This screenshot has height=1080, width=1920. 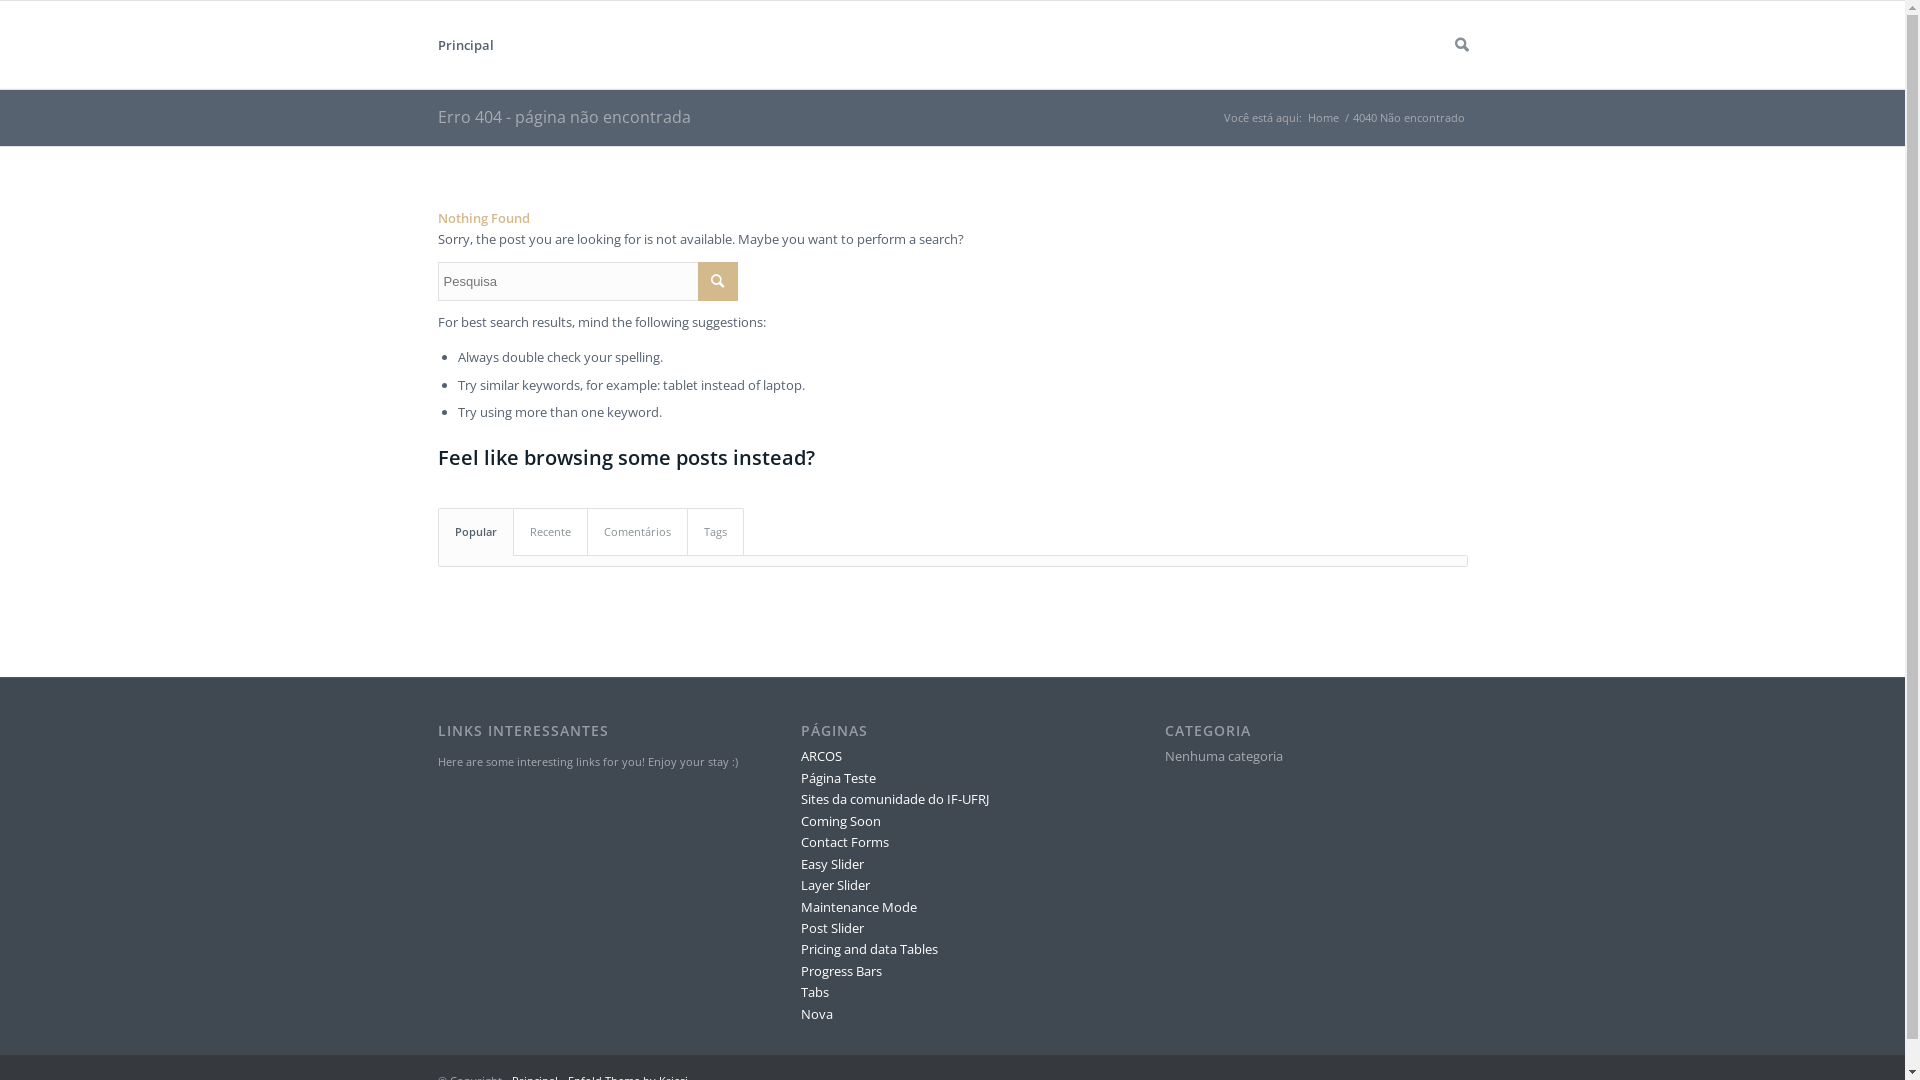 What do you see at coordinates (836, 884) in the screenshot?
I see `Layer Slider` at bounding box center [836, 884].